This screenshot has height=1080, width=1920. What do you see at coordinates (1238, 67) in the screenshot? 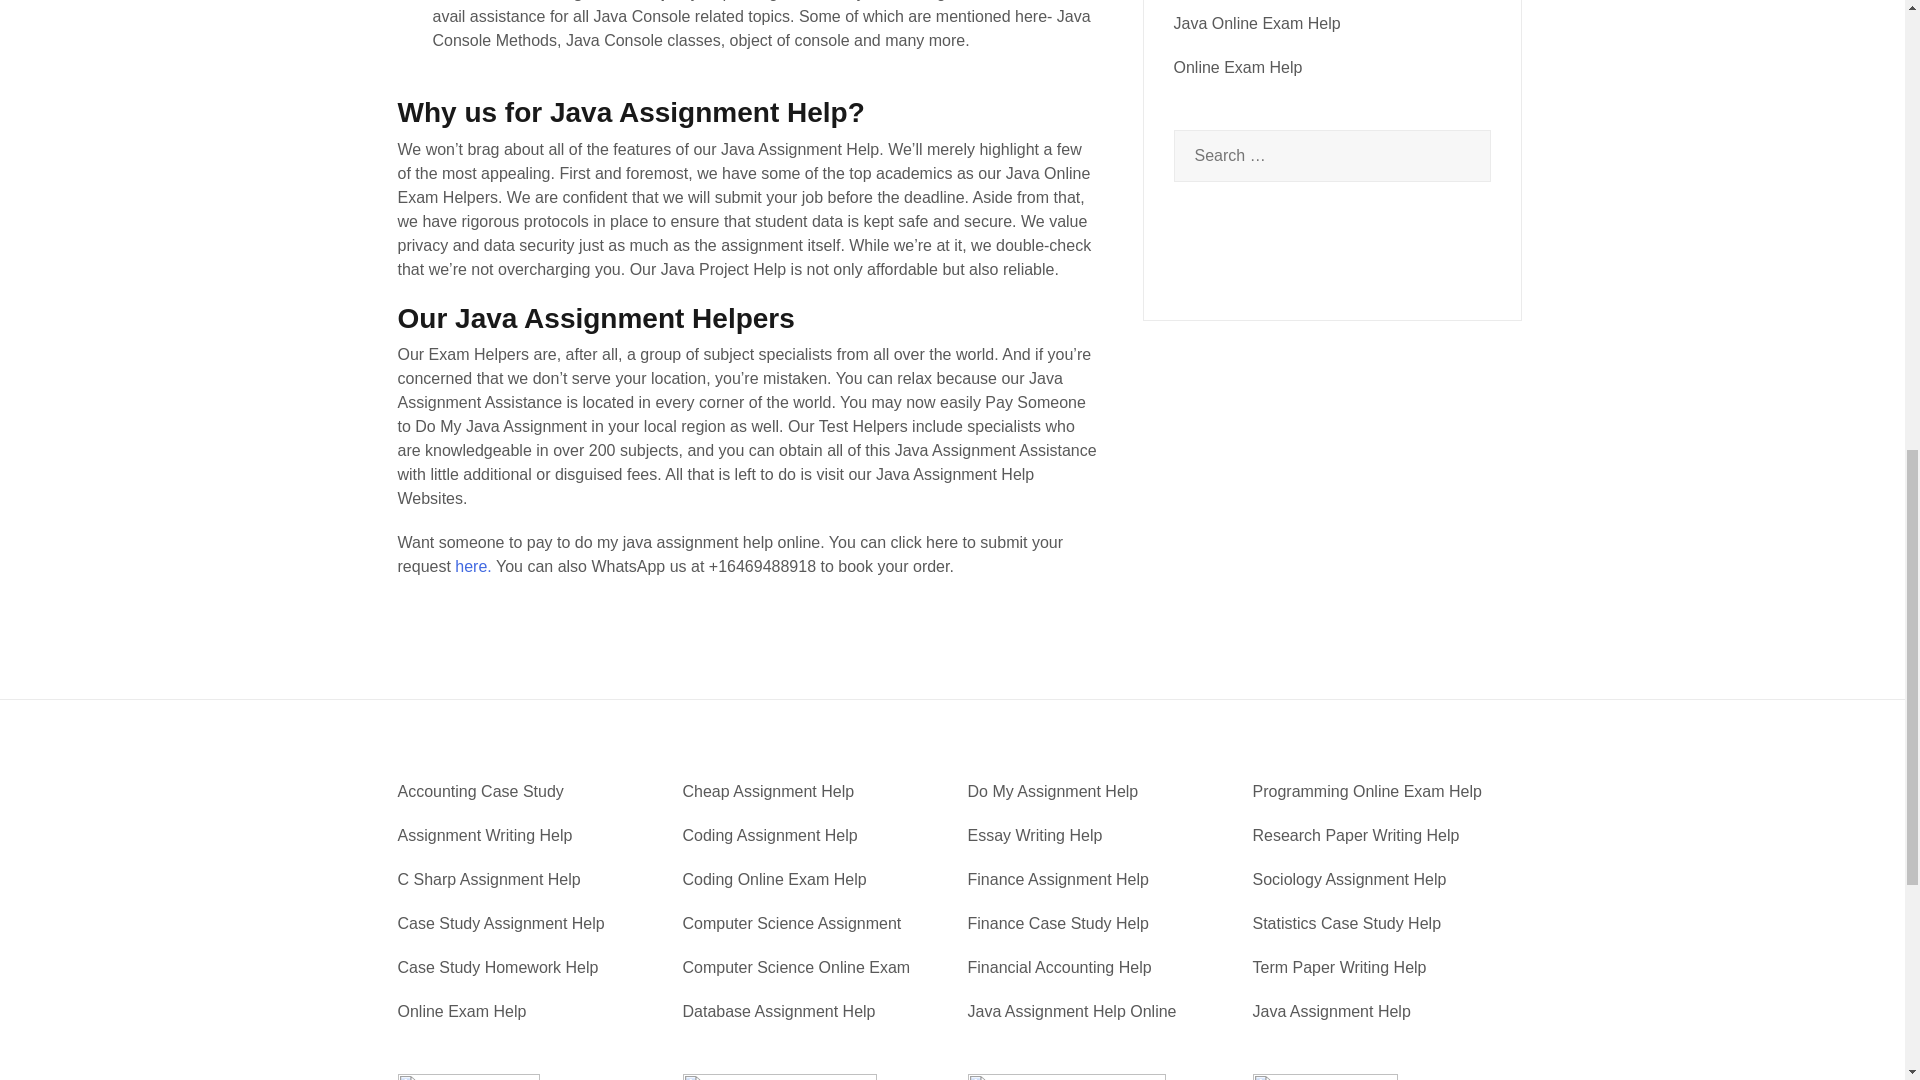
I see `Online Exam Help` at bounding box center [1238, 67].